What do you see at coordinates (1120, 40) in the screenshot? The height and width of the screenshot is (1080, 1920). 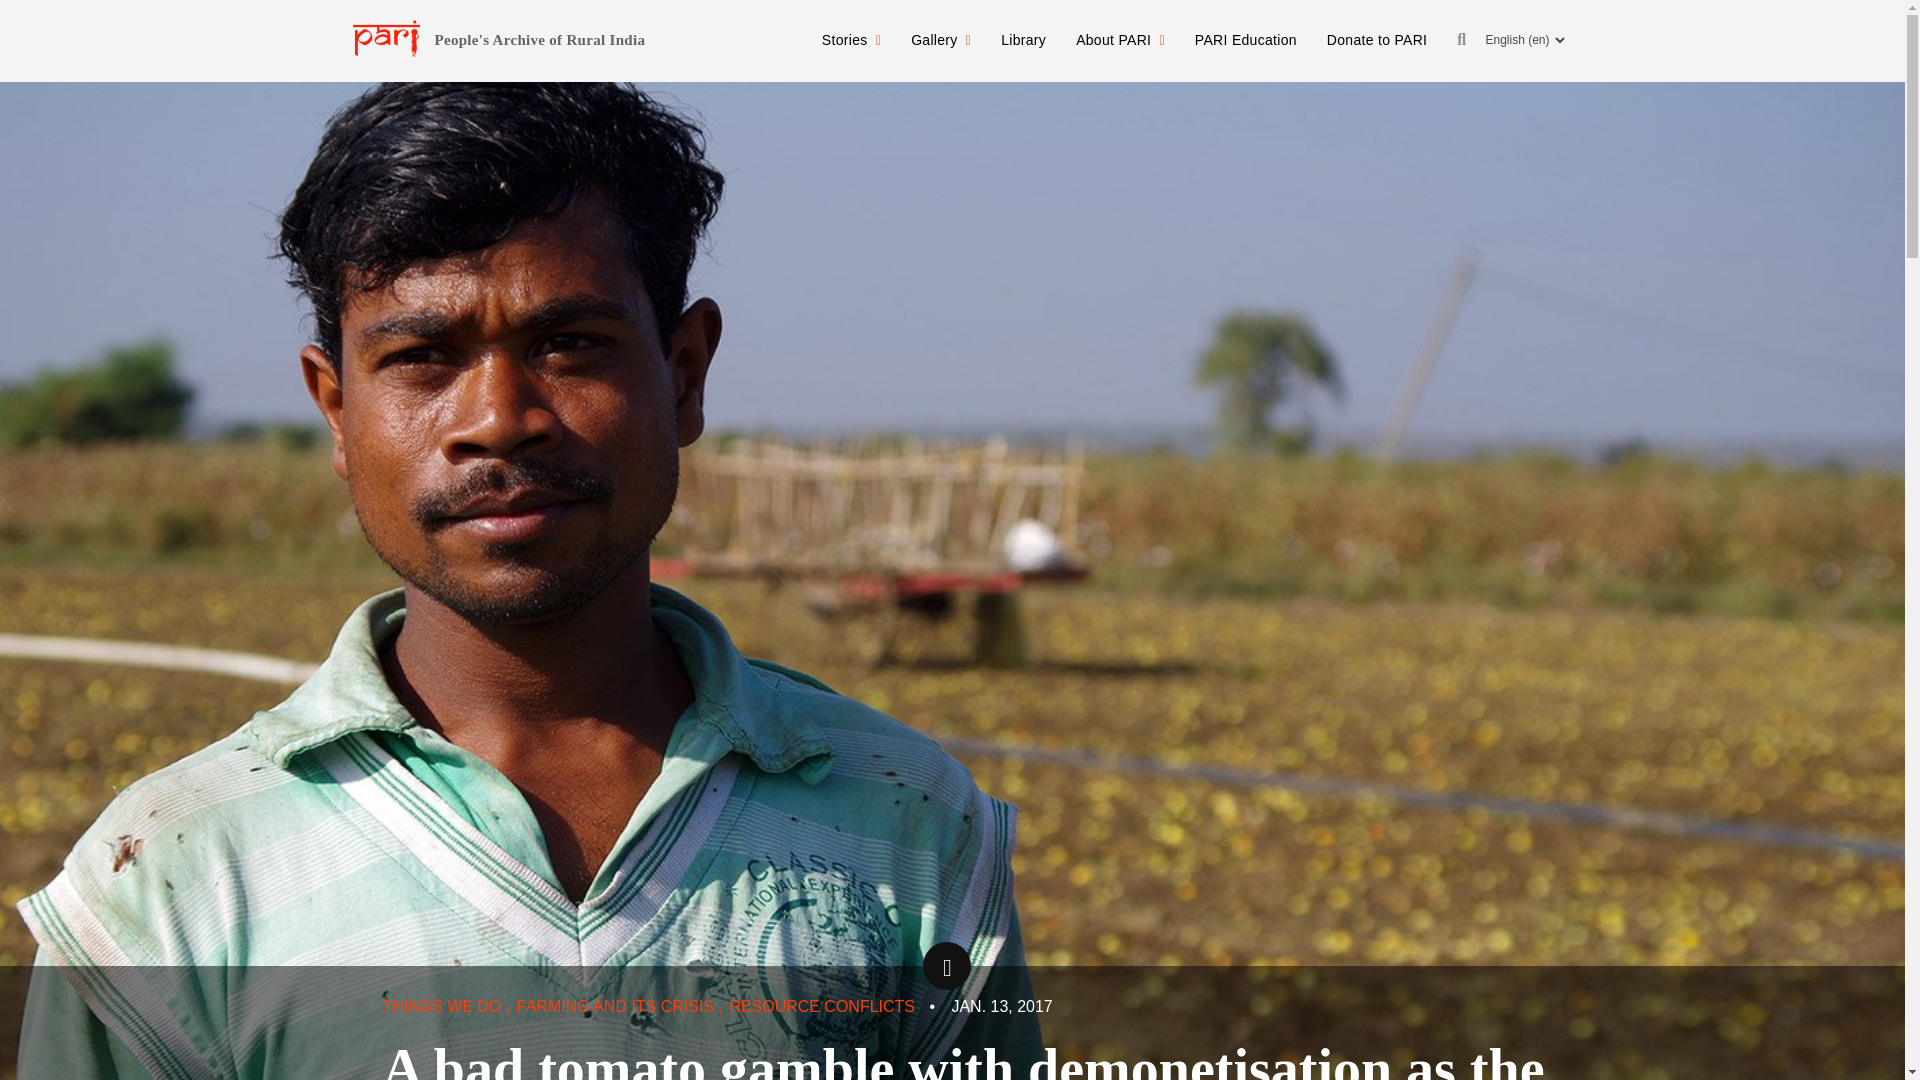 I see `About PARI` at bounding box center [1120, 40].